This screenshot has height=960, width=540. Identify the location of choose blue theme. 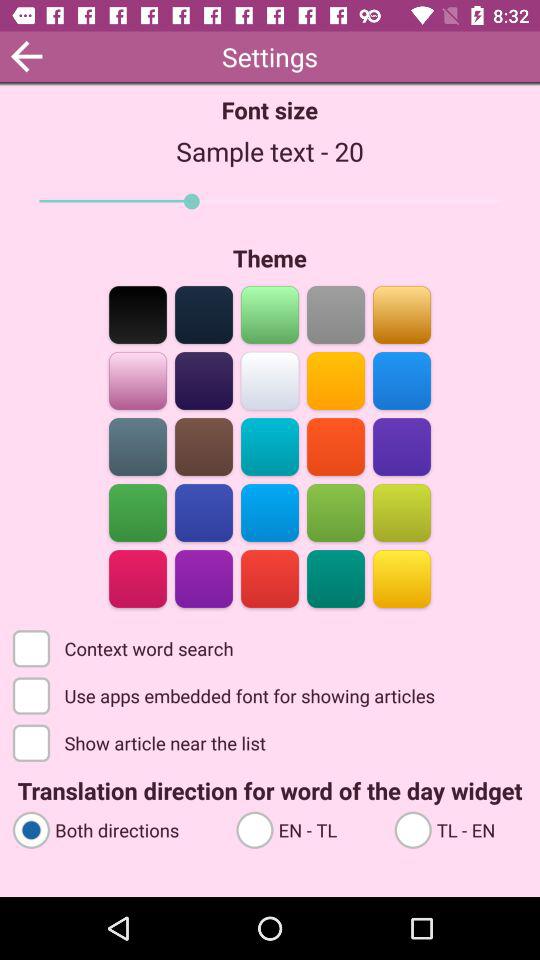
(402, 380).